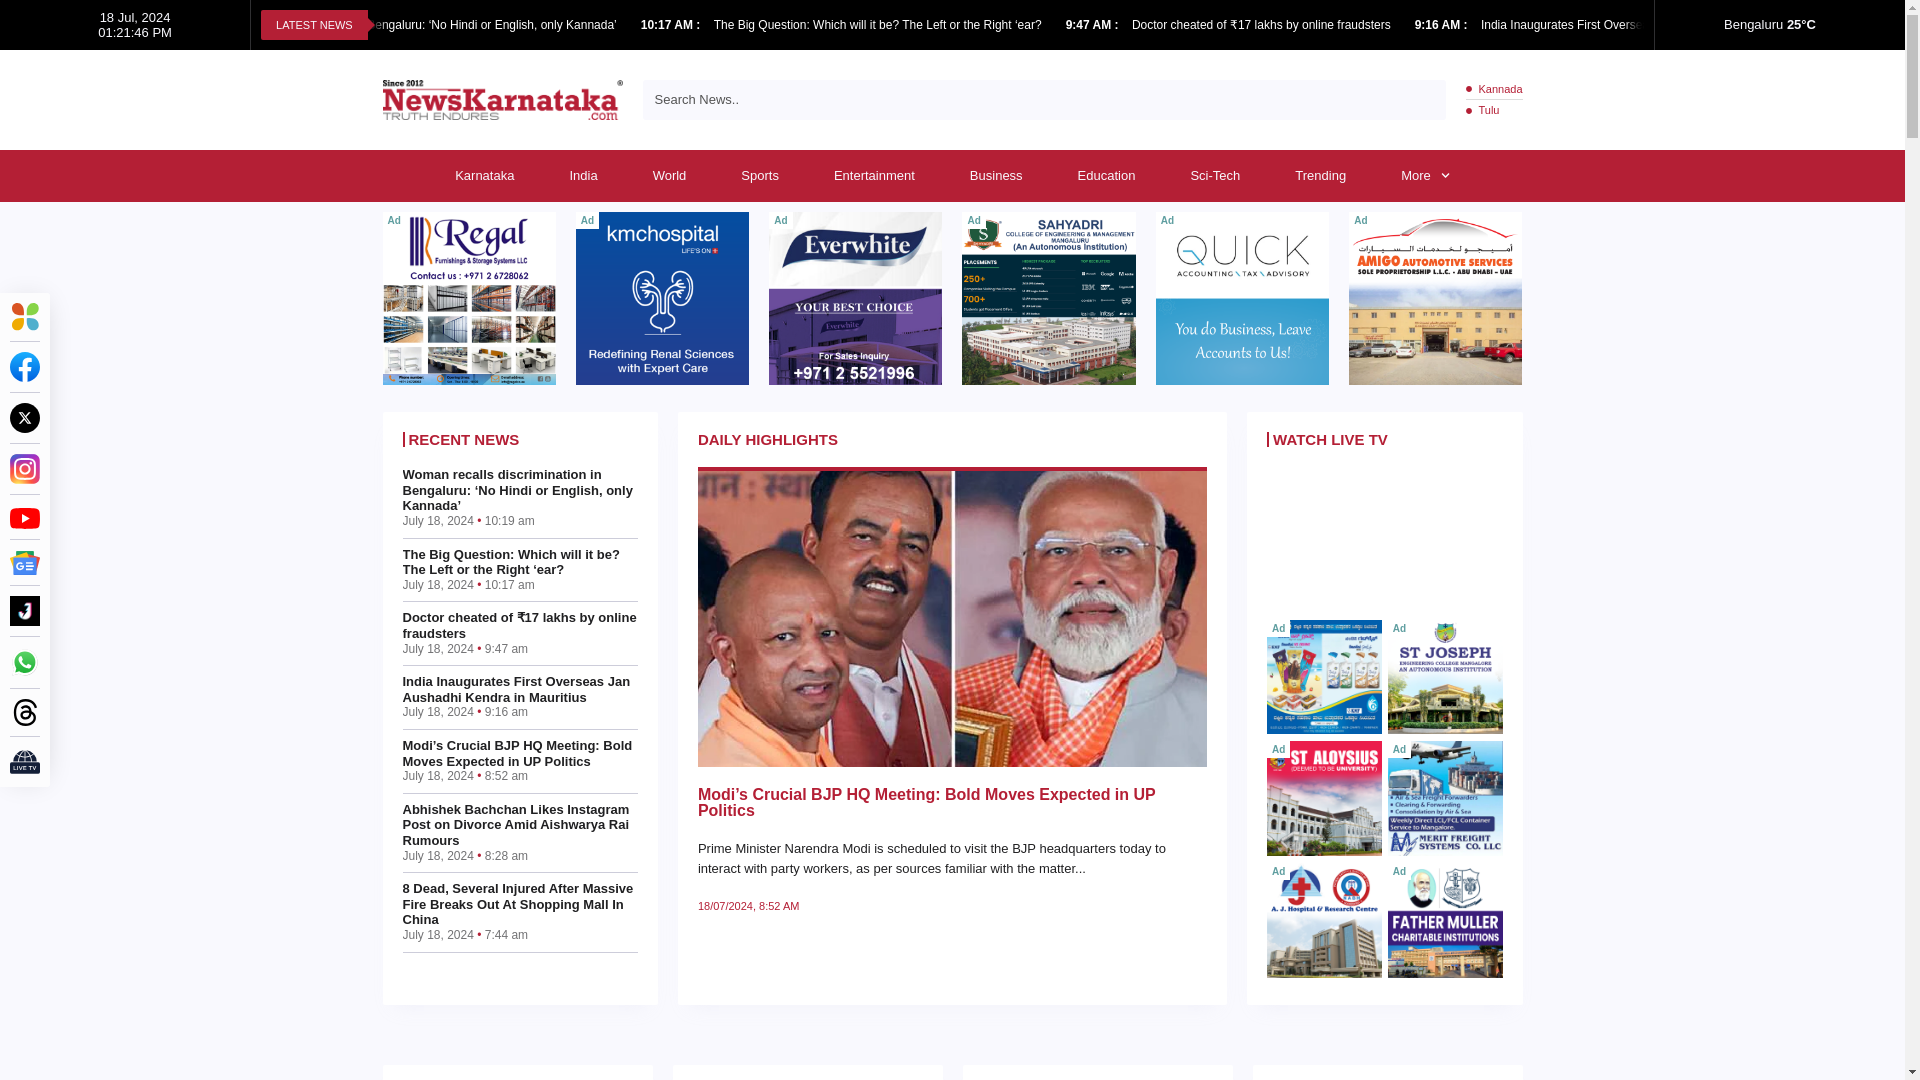 The image size is (1920, 1080). Describe the element at coordinates (672, 25) in the screenshot. I see `Published on: July 18, 2024 10:17 am` at that location.